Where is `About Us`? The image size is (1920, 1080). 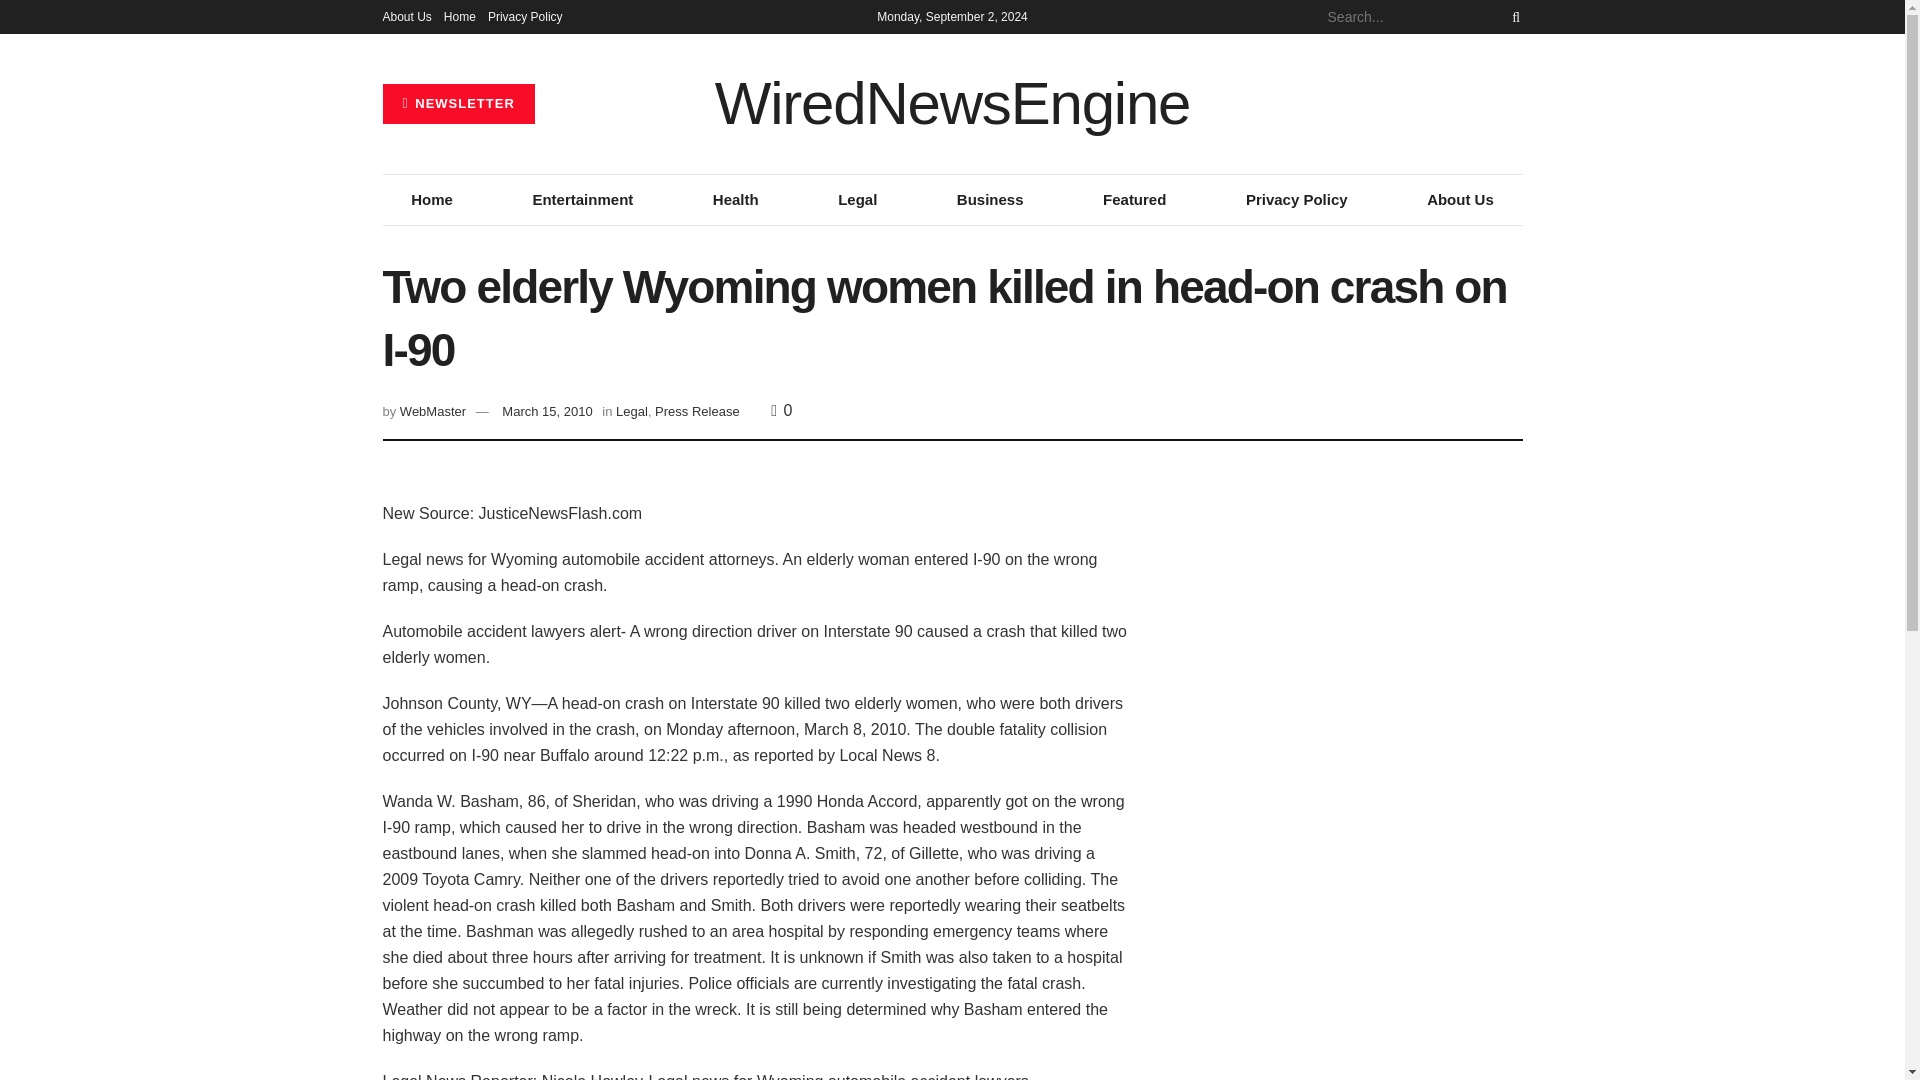
About Us is located at coordinates (406, 16).